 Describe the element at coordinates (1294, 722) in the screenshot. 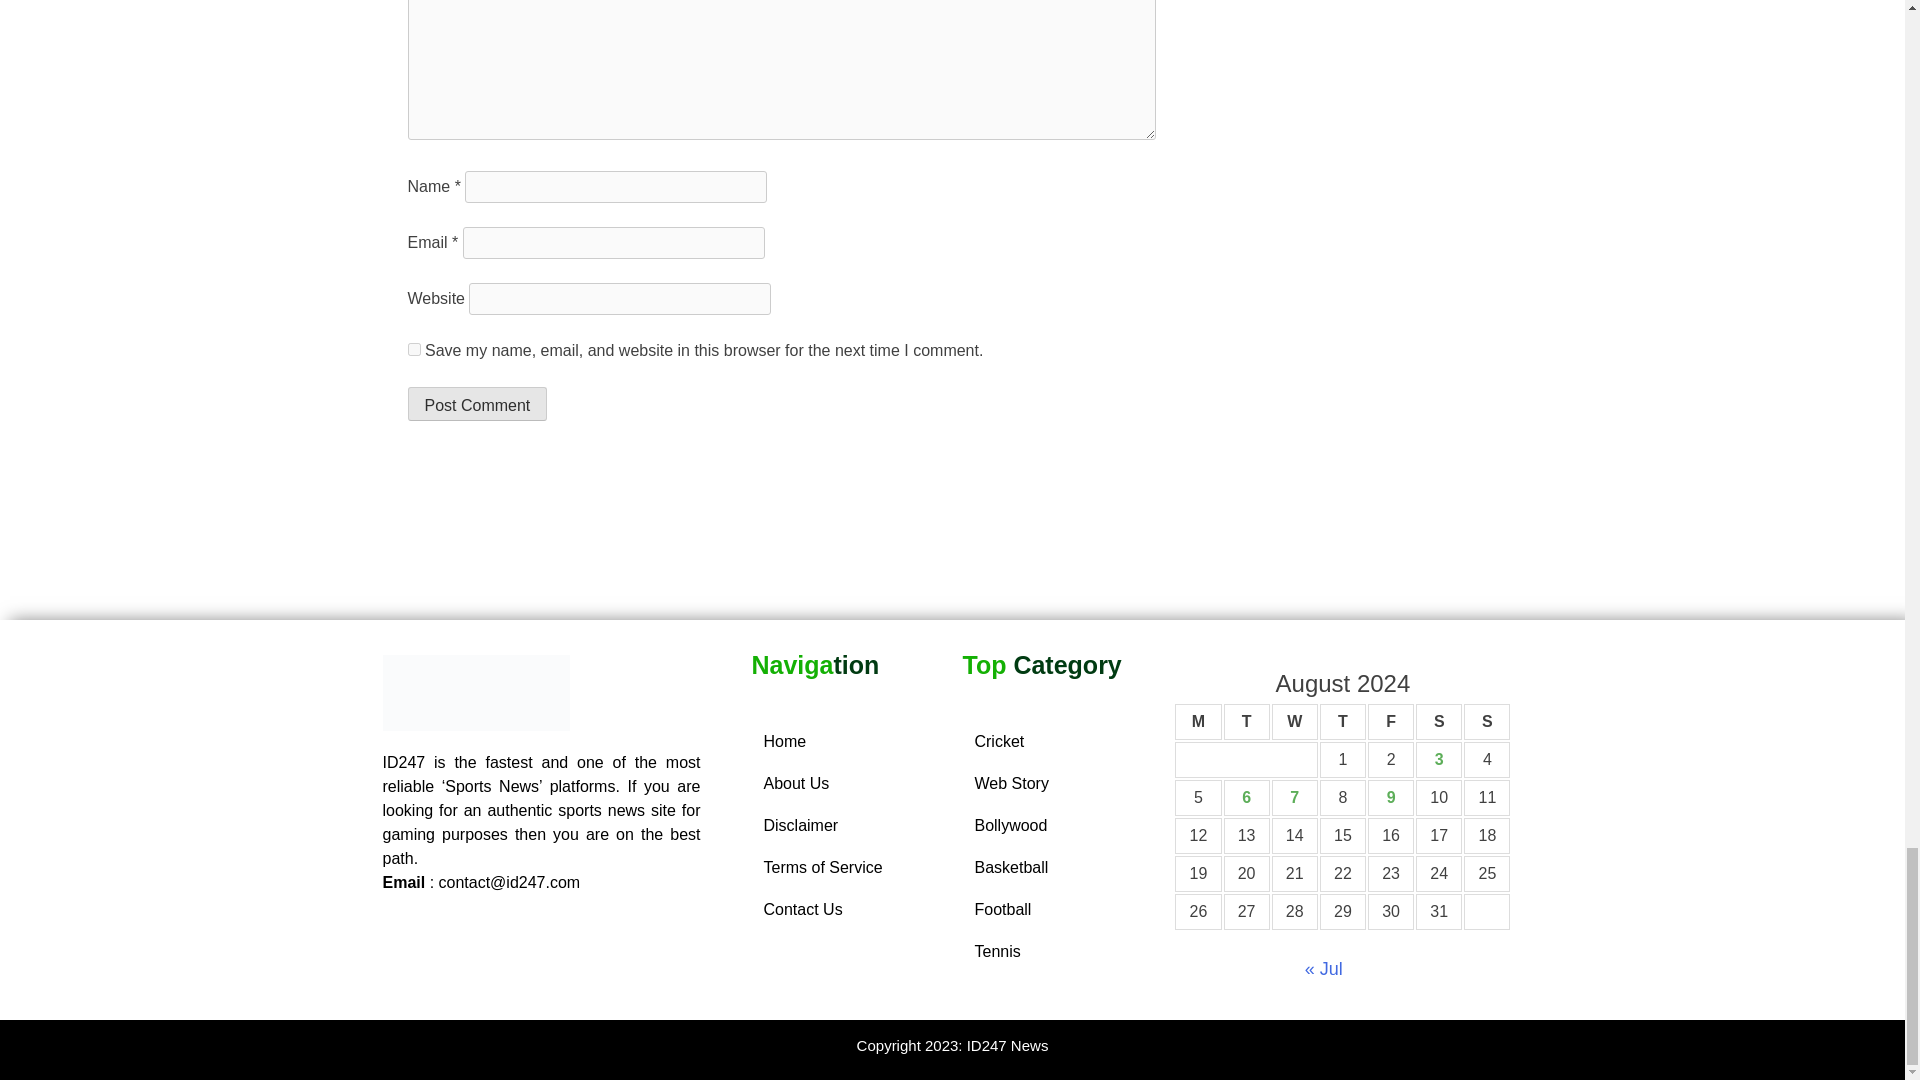

I see `Wednesday` at that location.